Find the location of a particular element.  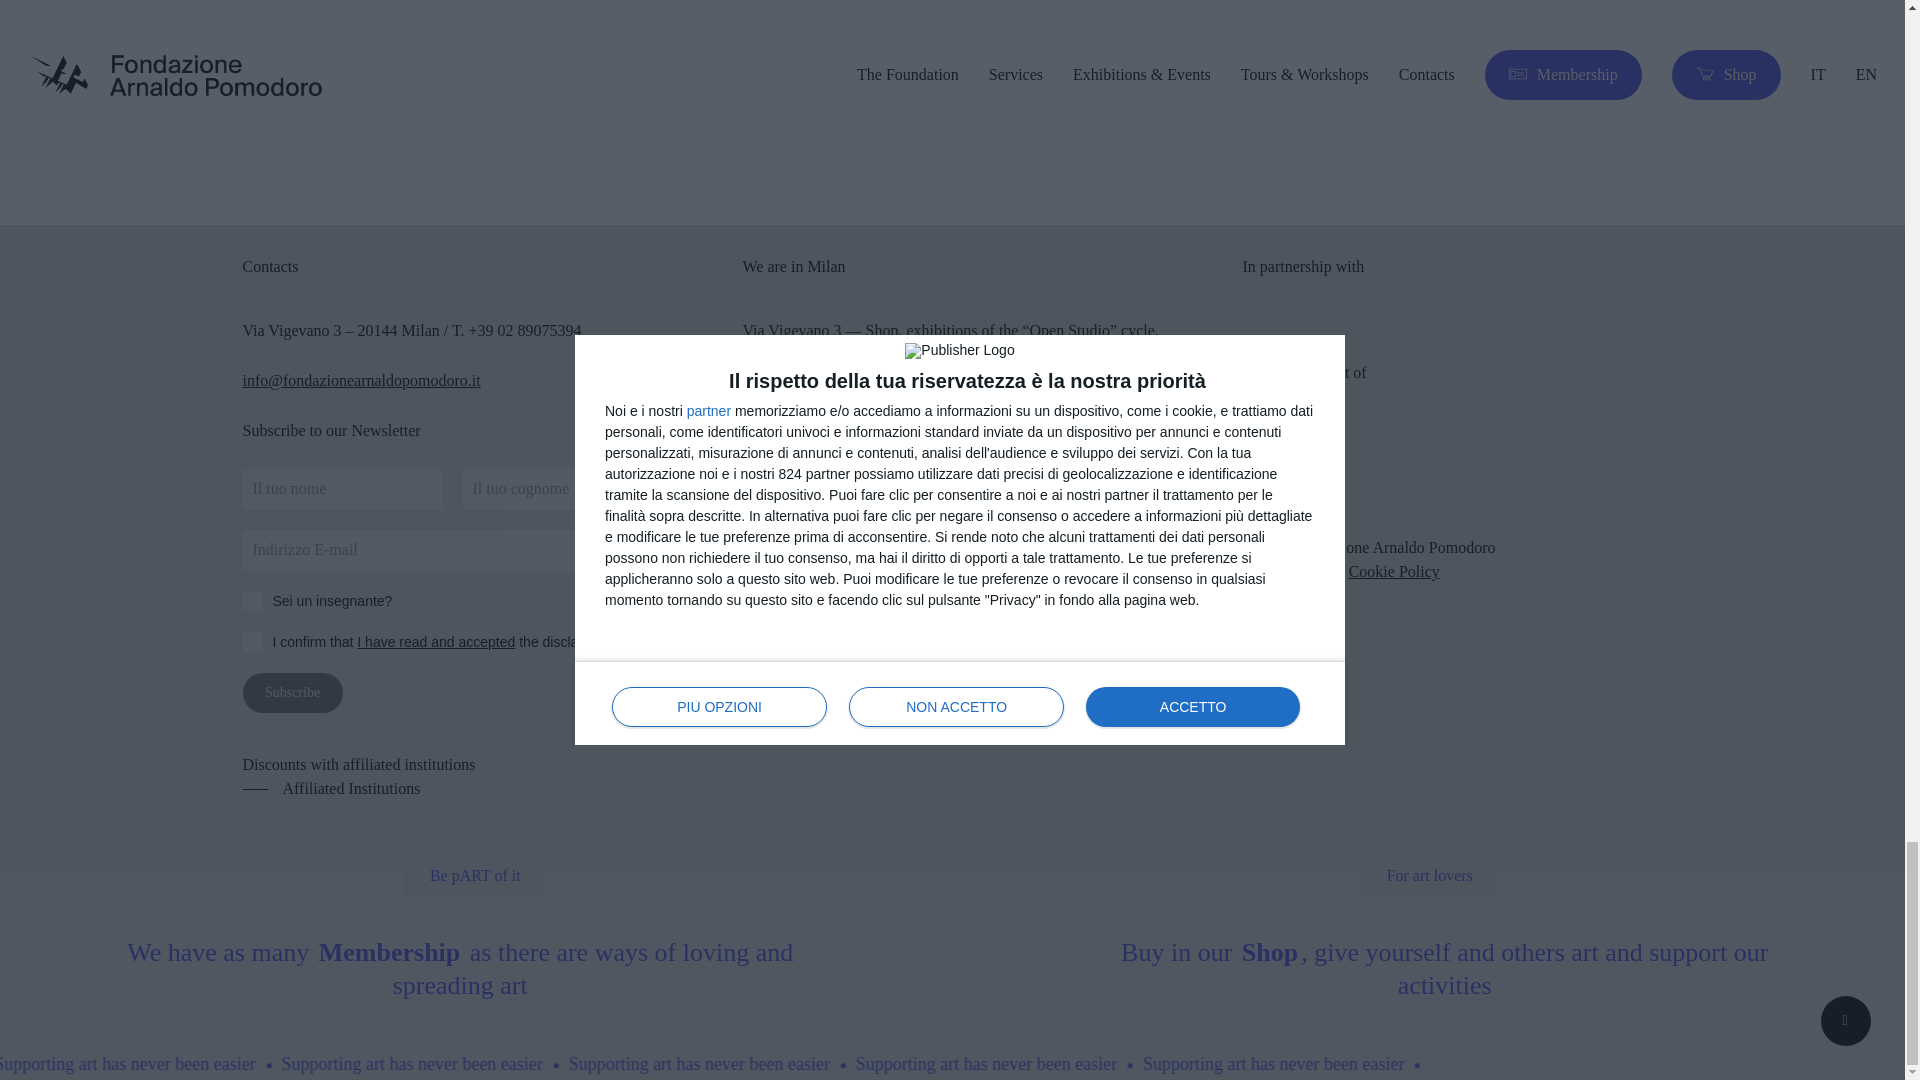

YouTube is located at coordinates (980, 518).